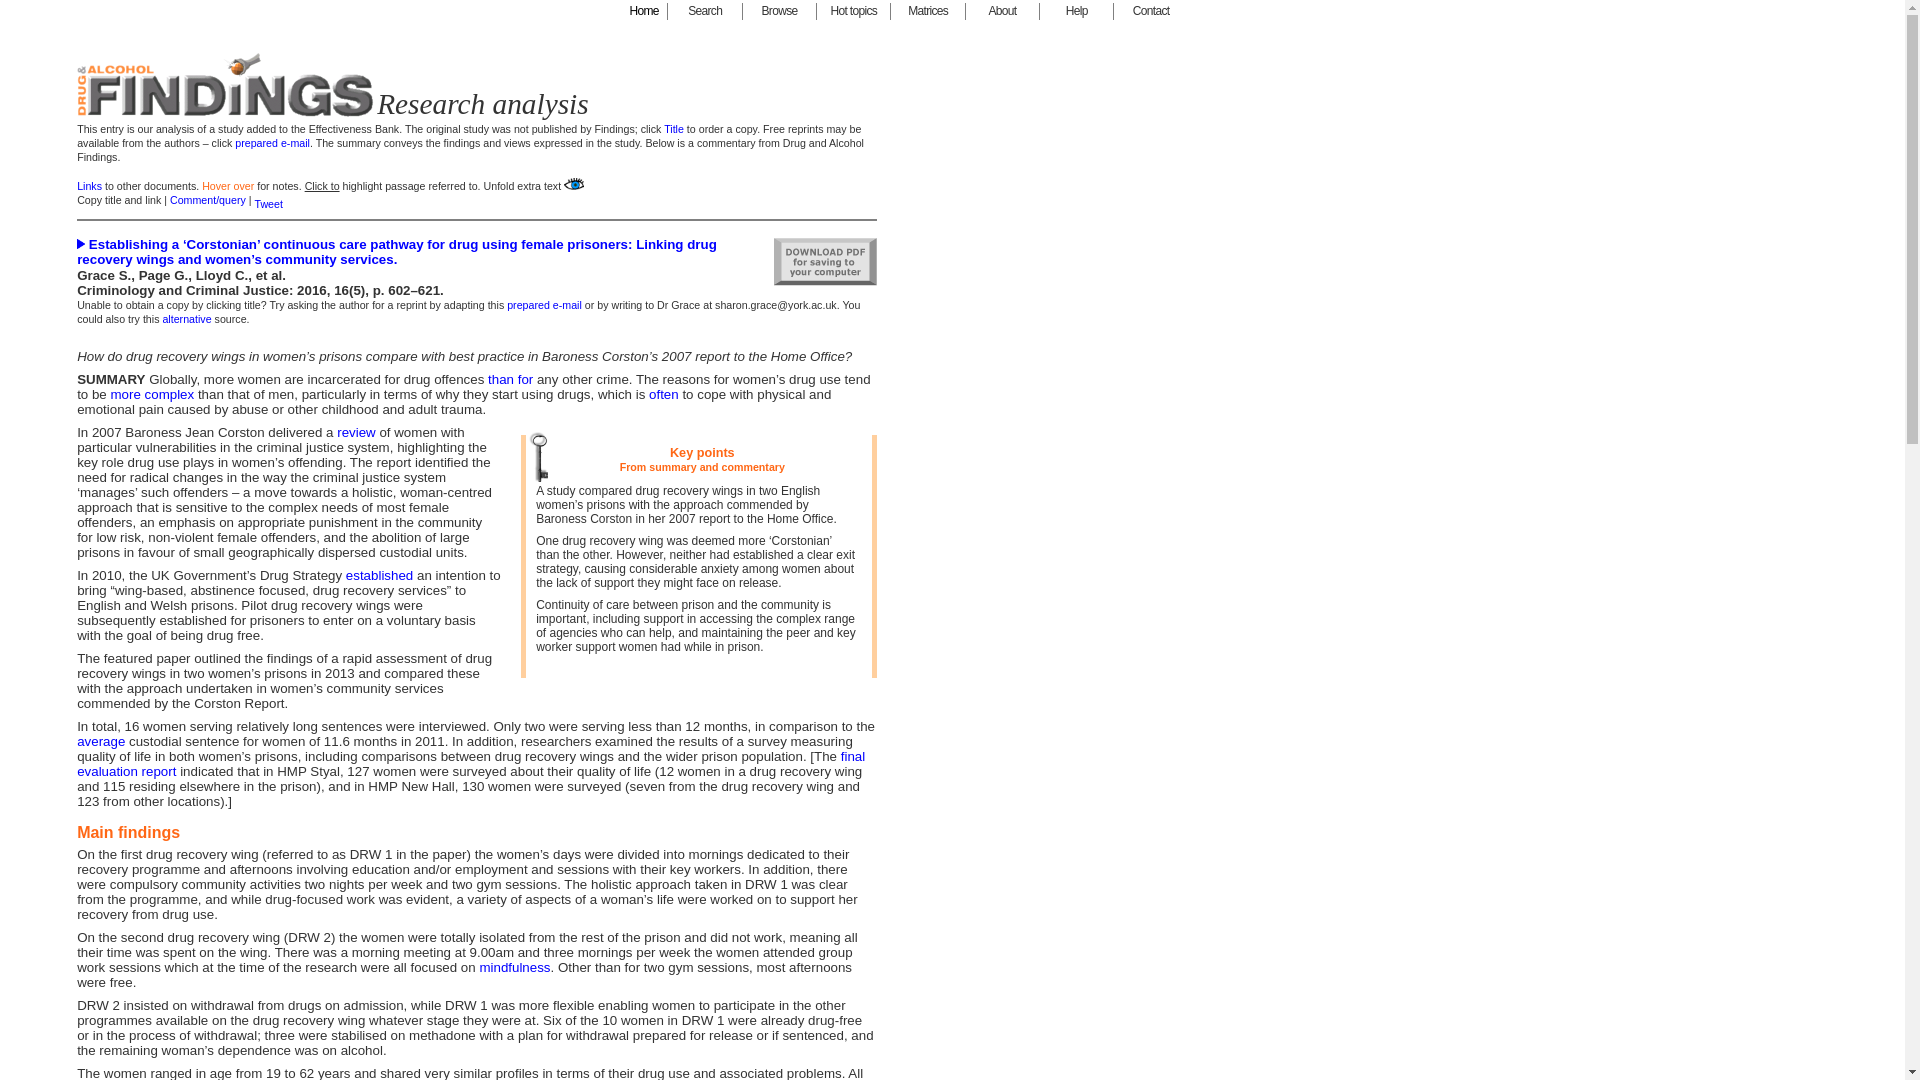 The image size is (1920, 1080). I want to click on than for, so click(510, 378).